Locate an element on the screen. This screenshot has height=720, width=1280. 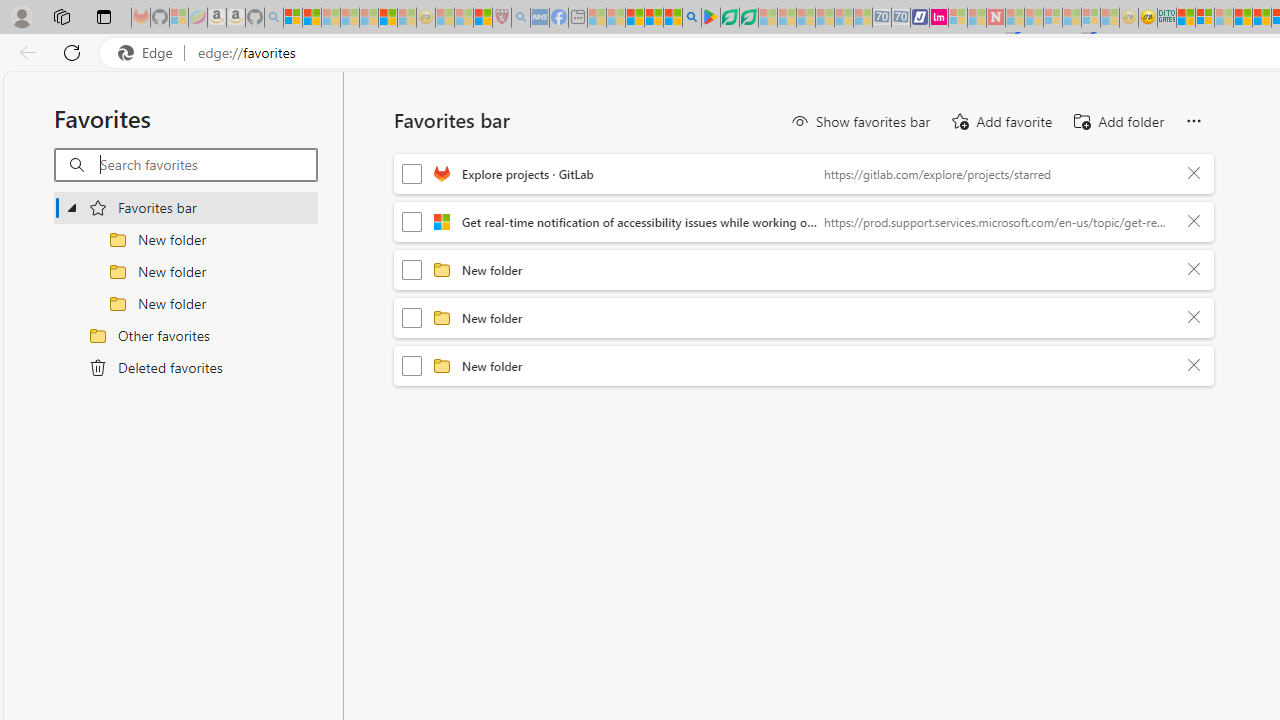
Add favorite is located at coordinates (1000, 122).